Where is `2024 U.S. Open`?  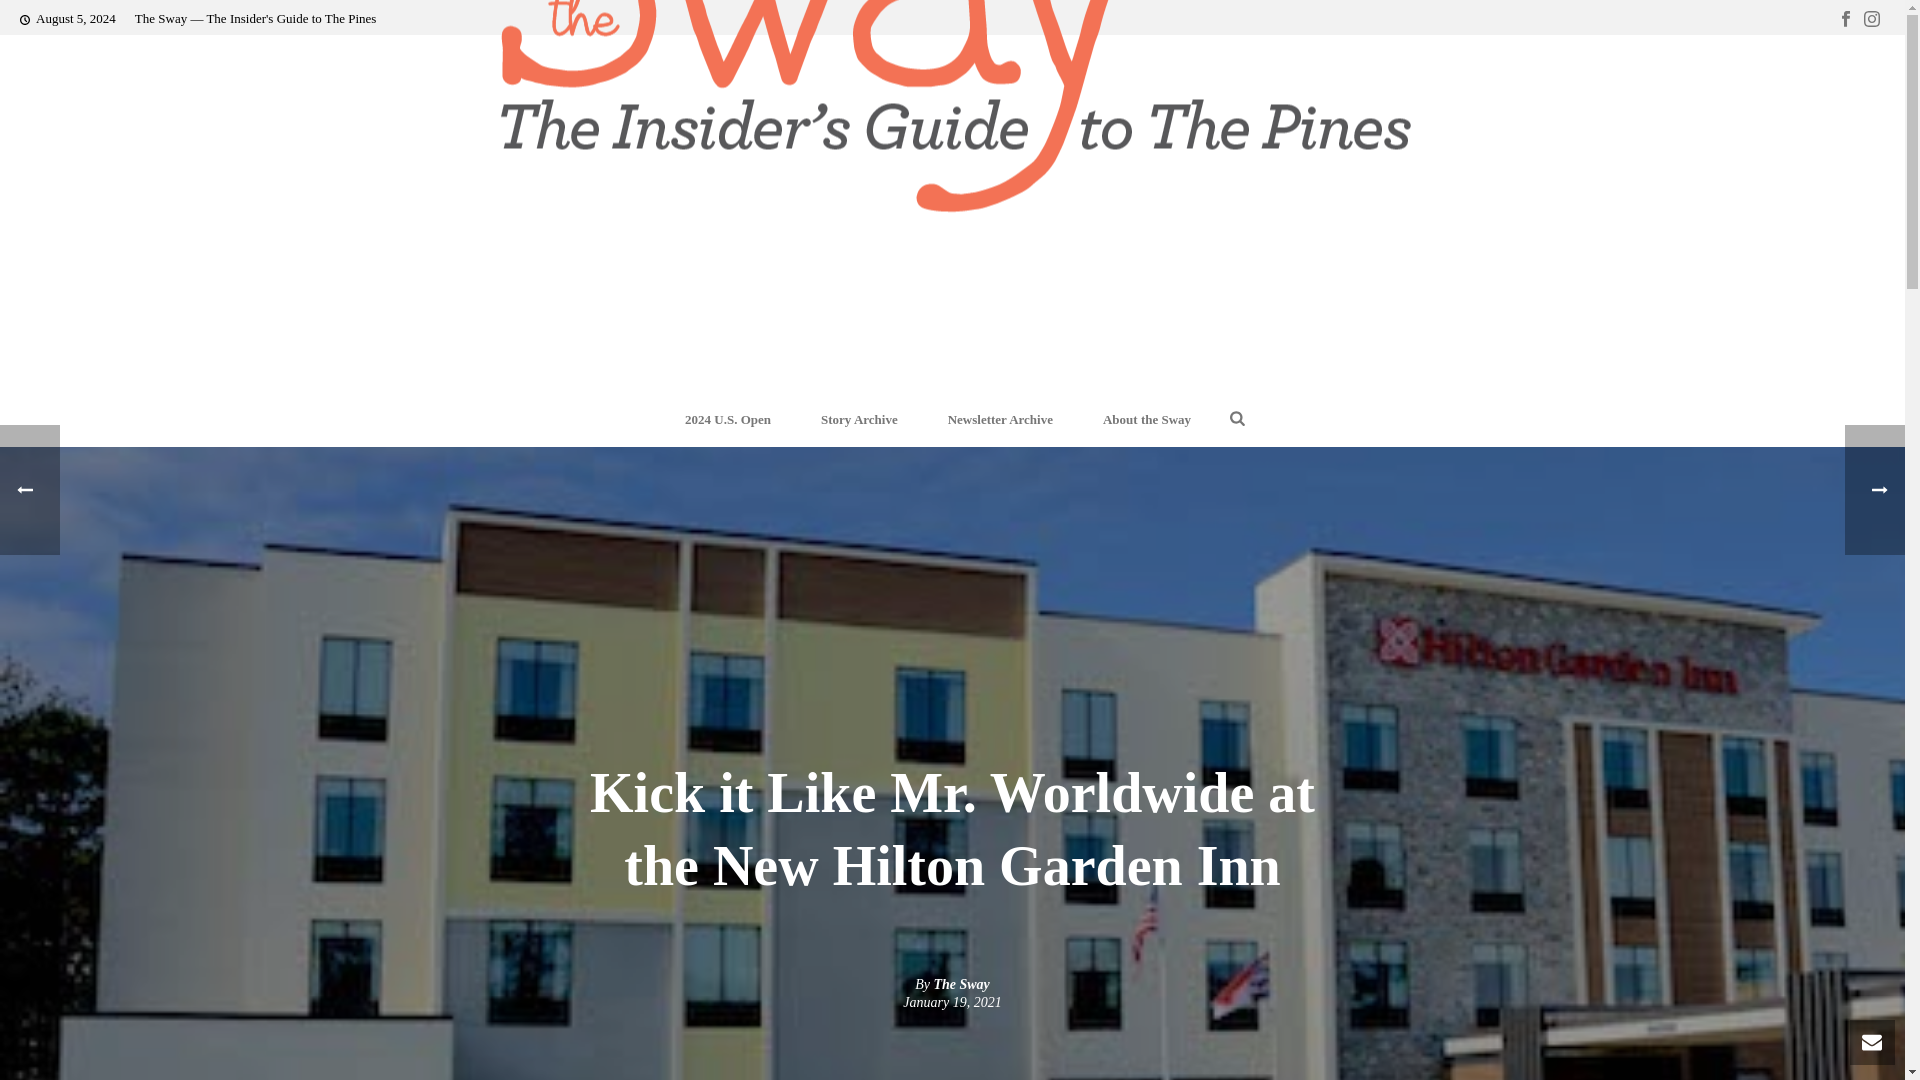 2024 U.S. Open is located at coordinates (728, 420).